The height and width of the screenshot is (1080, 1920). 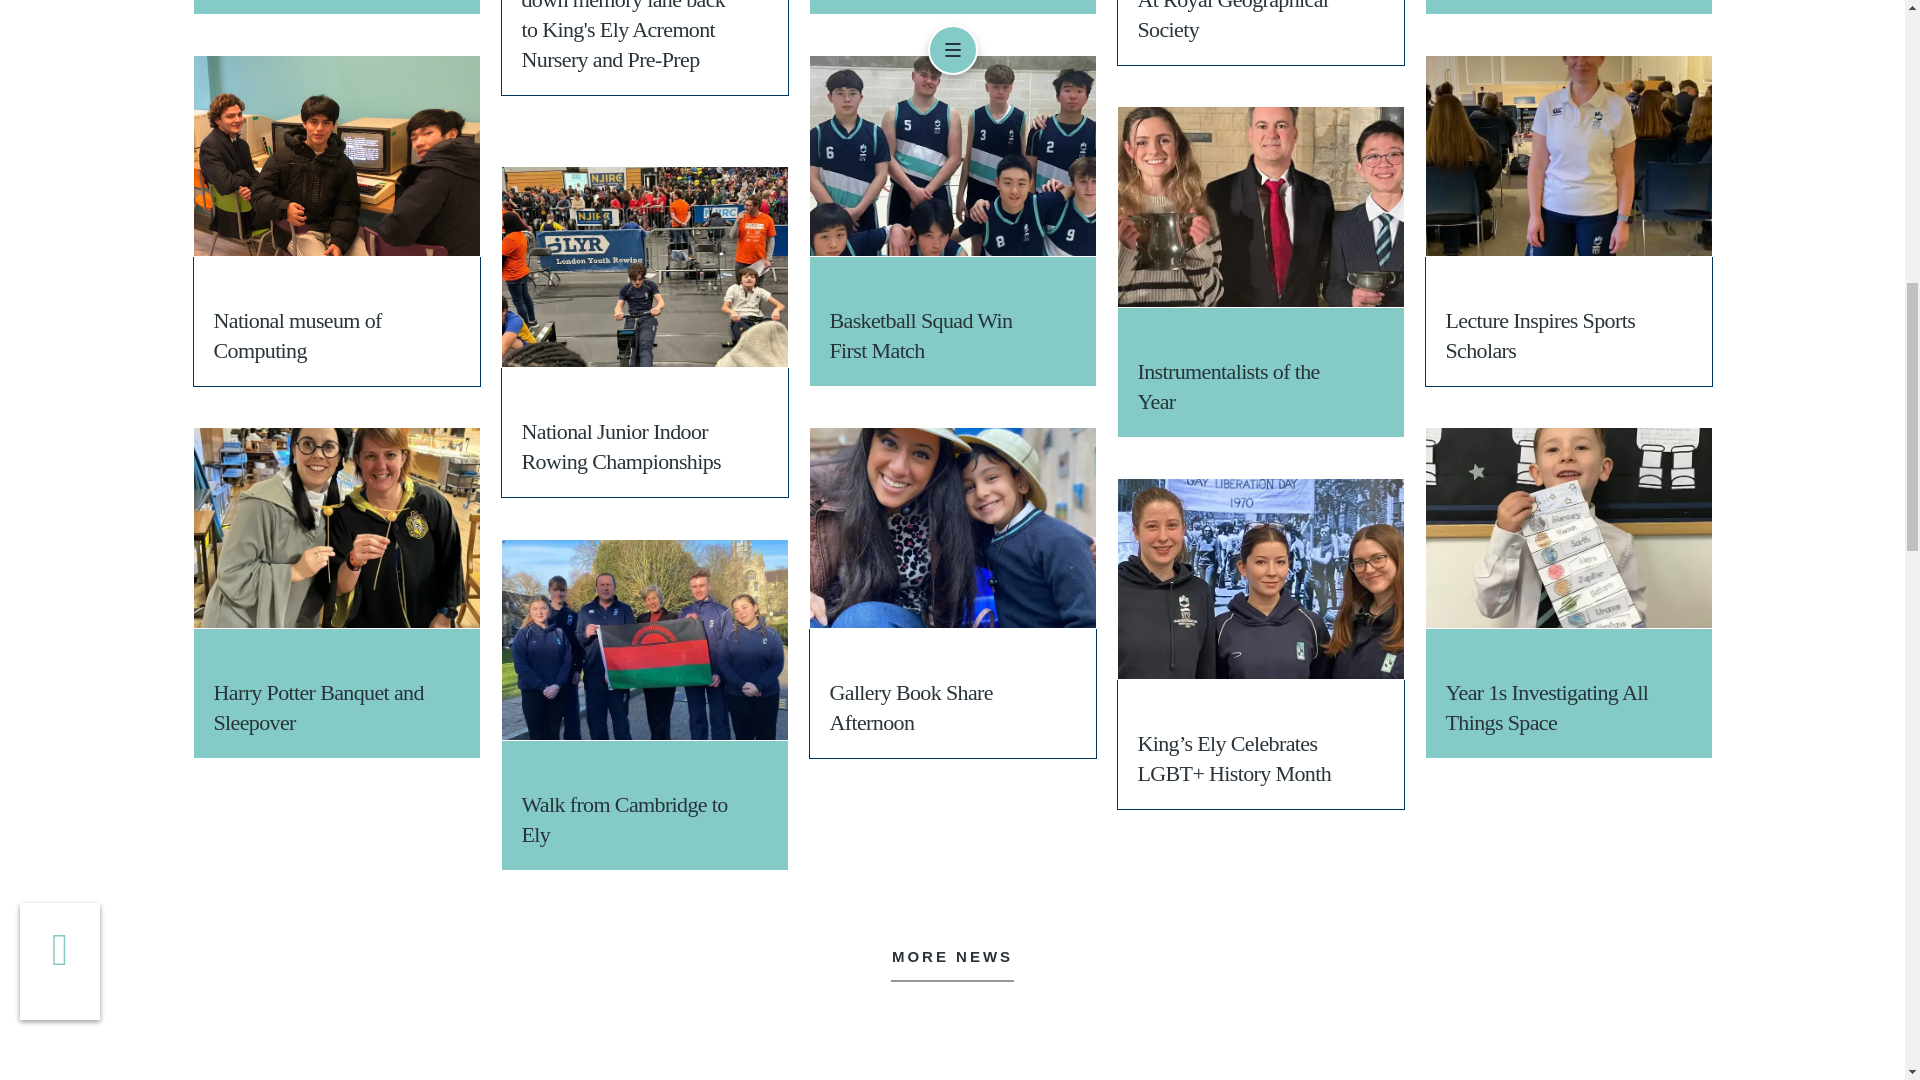 I want to click on Lecture Inspires Sports Scholars, so click(x=1569, y=156).